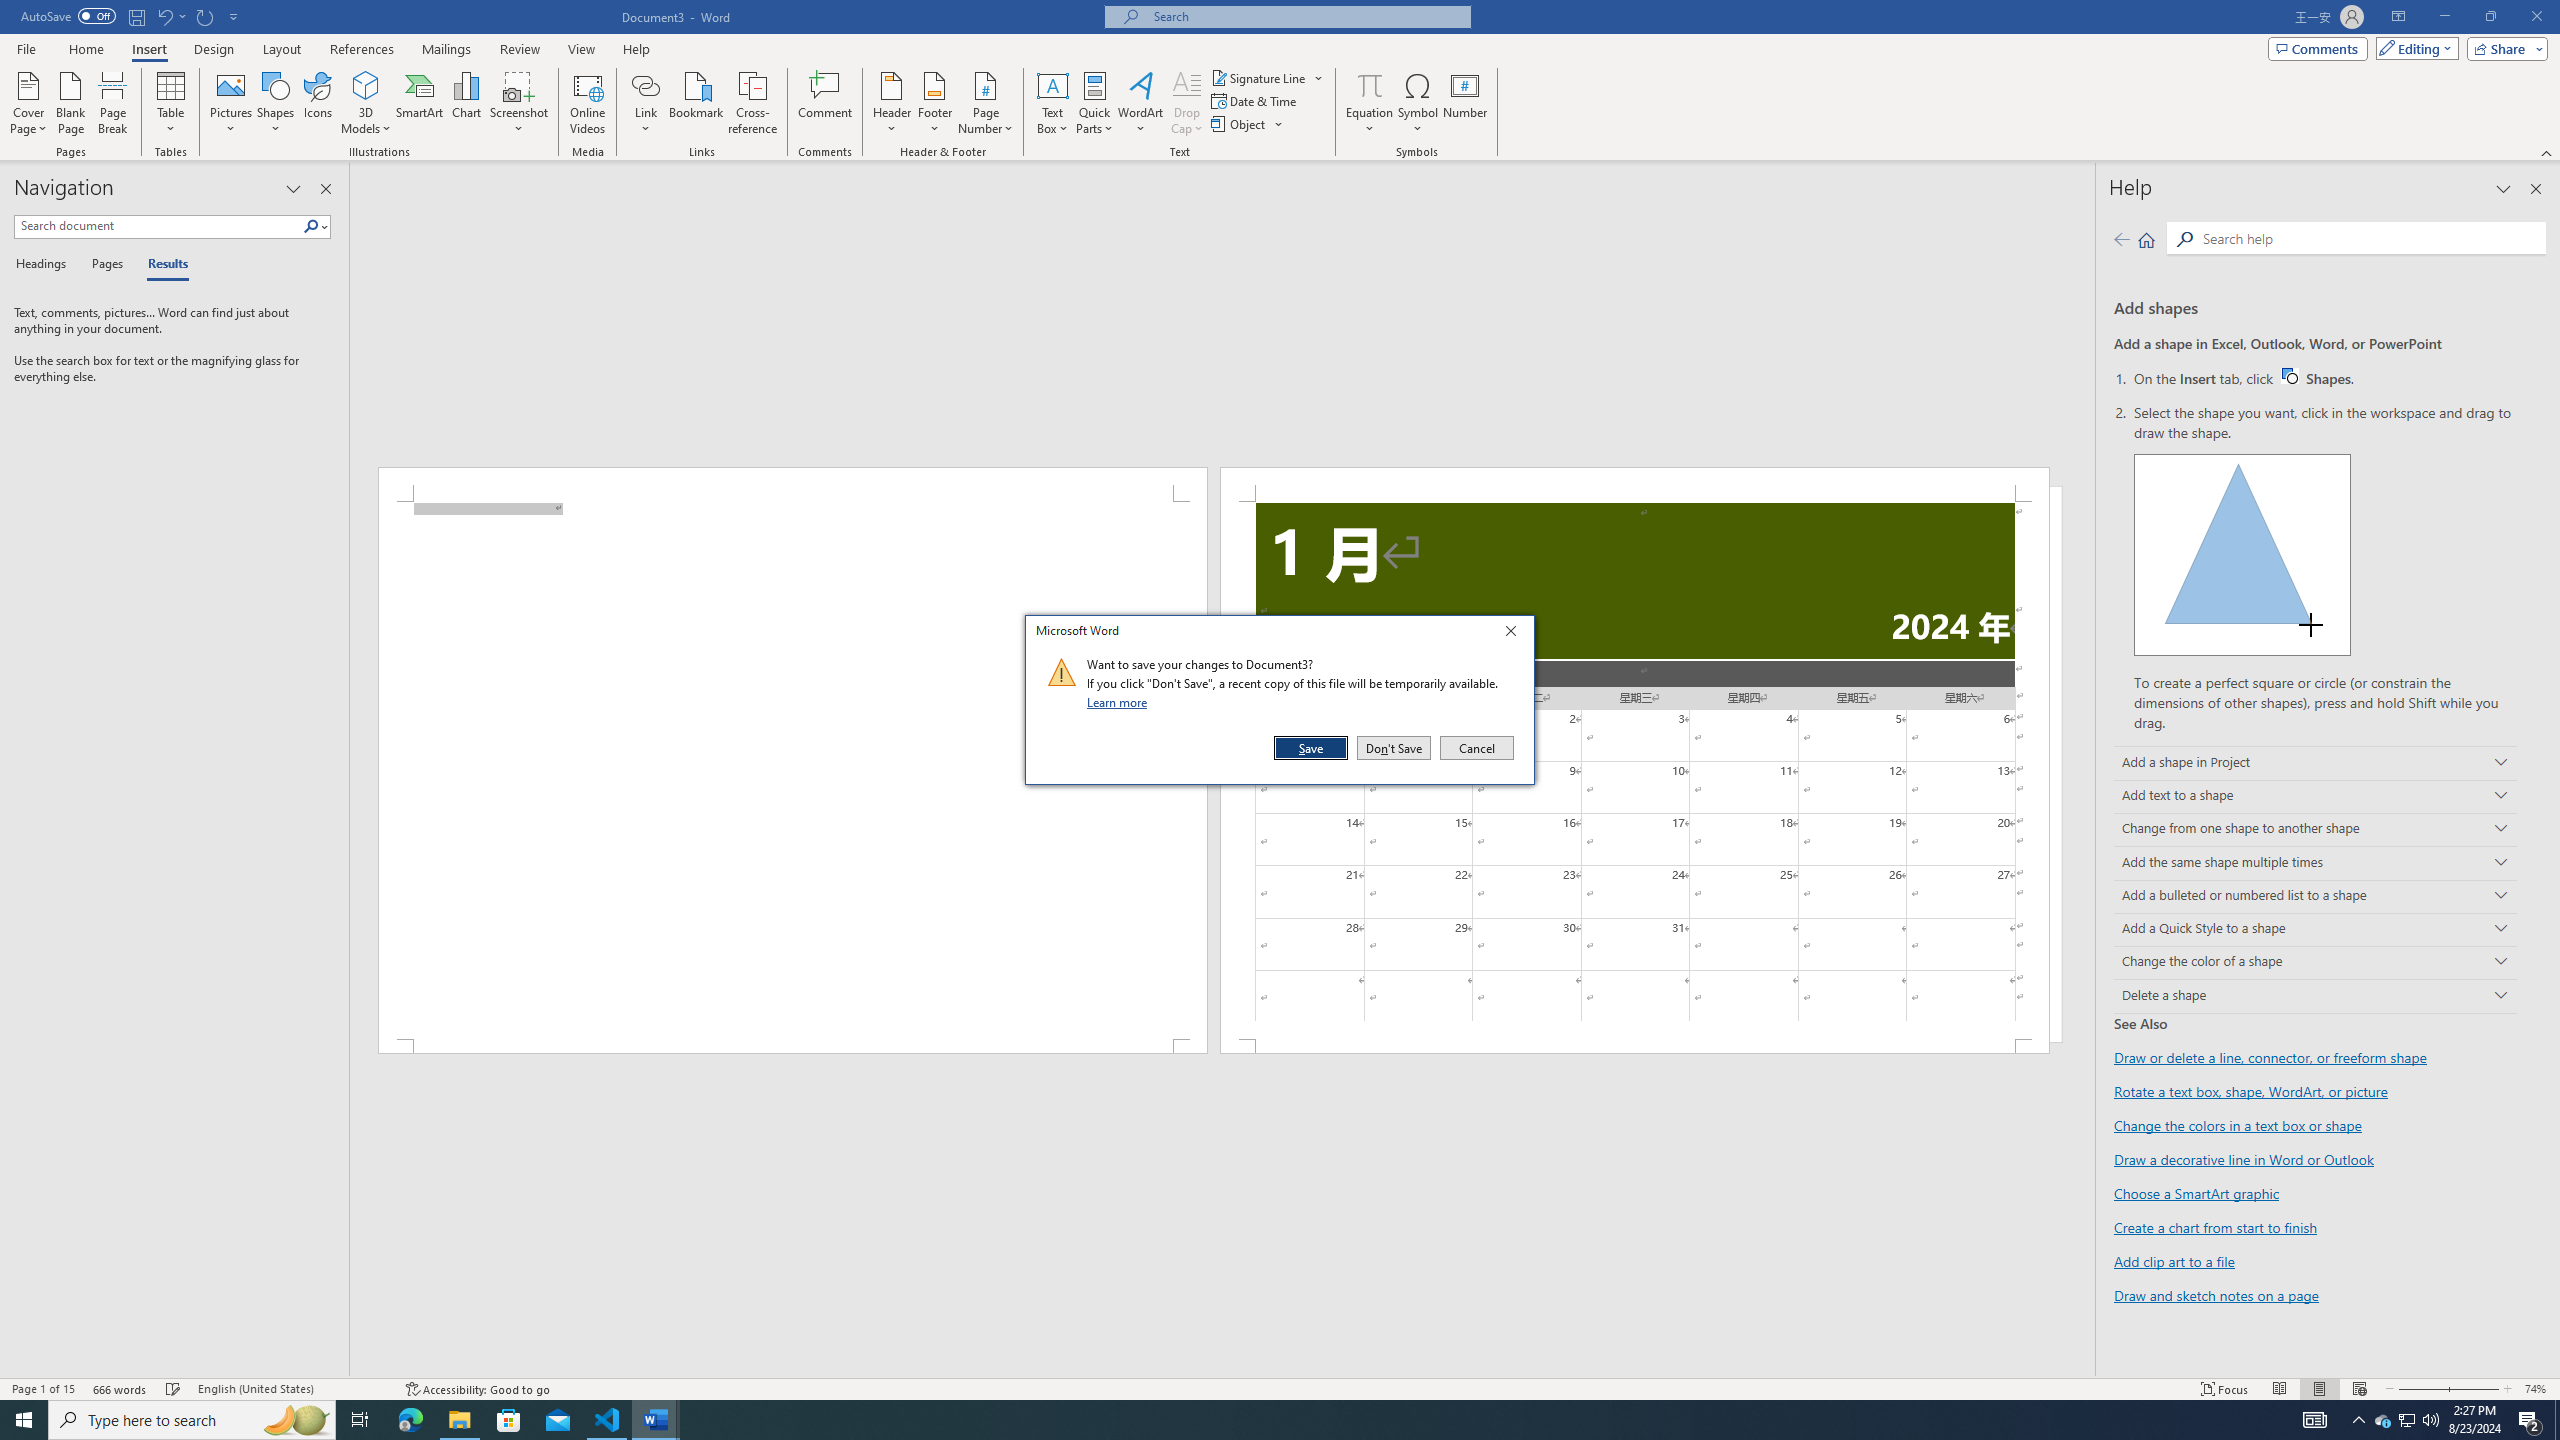 The height and width of the screenshot is (1440, 2560). Describe the element at coordinates (1240, 124) in the screenshot. I see `Object...` at that location.